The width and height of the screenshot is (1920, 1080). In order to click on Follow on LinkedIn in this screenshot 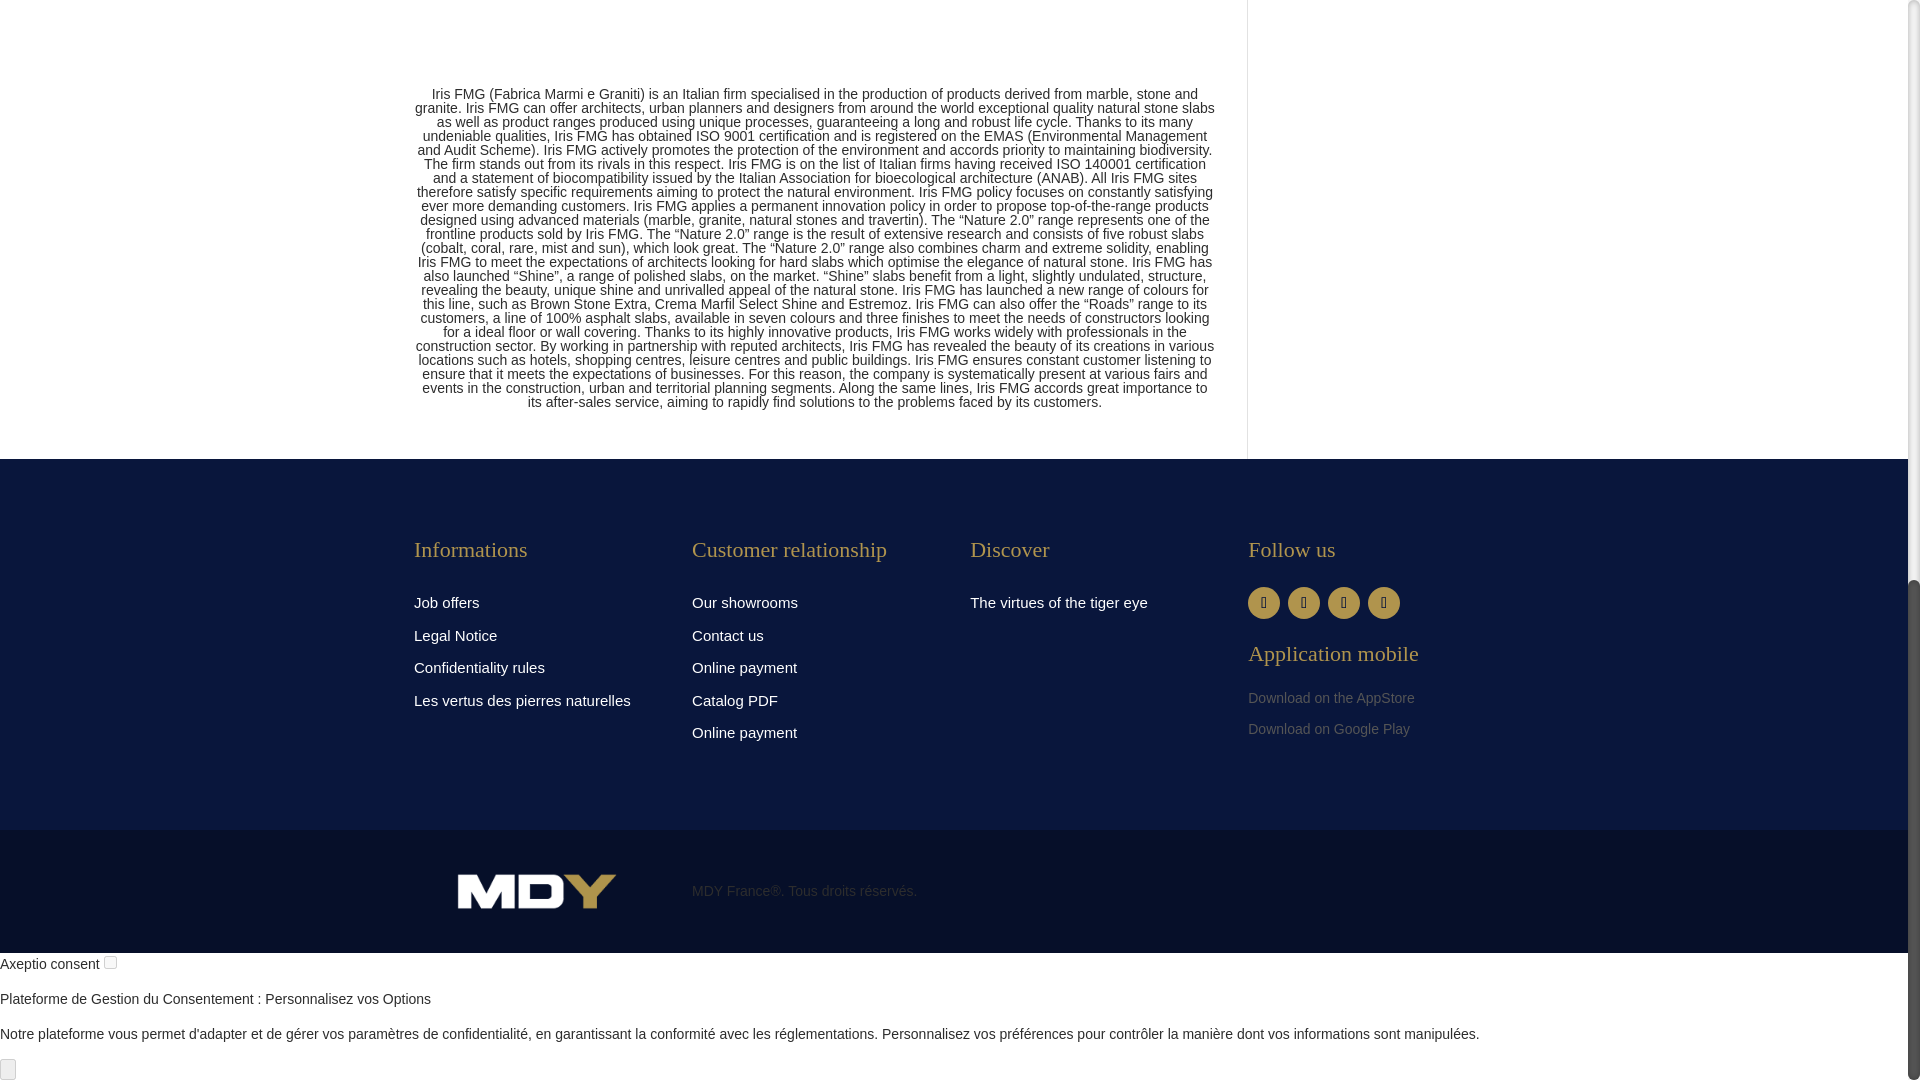, I will do `click(1383, 602)`.